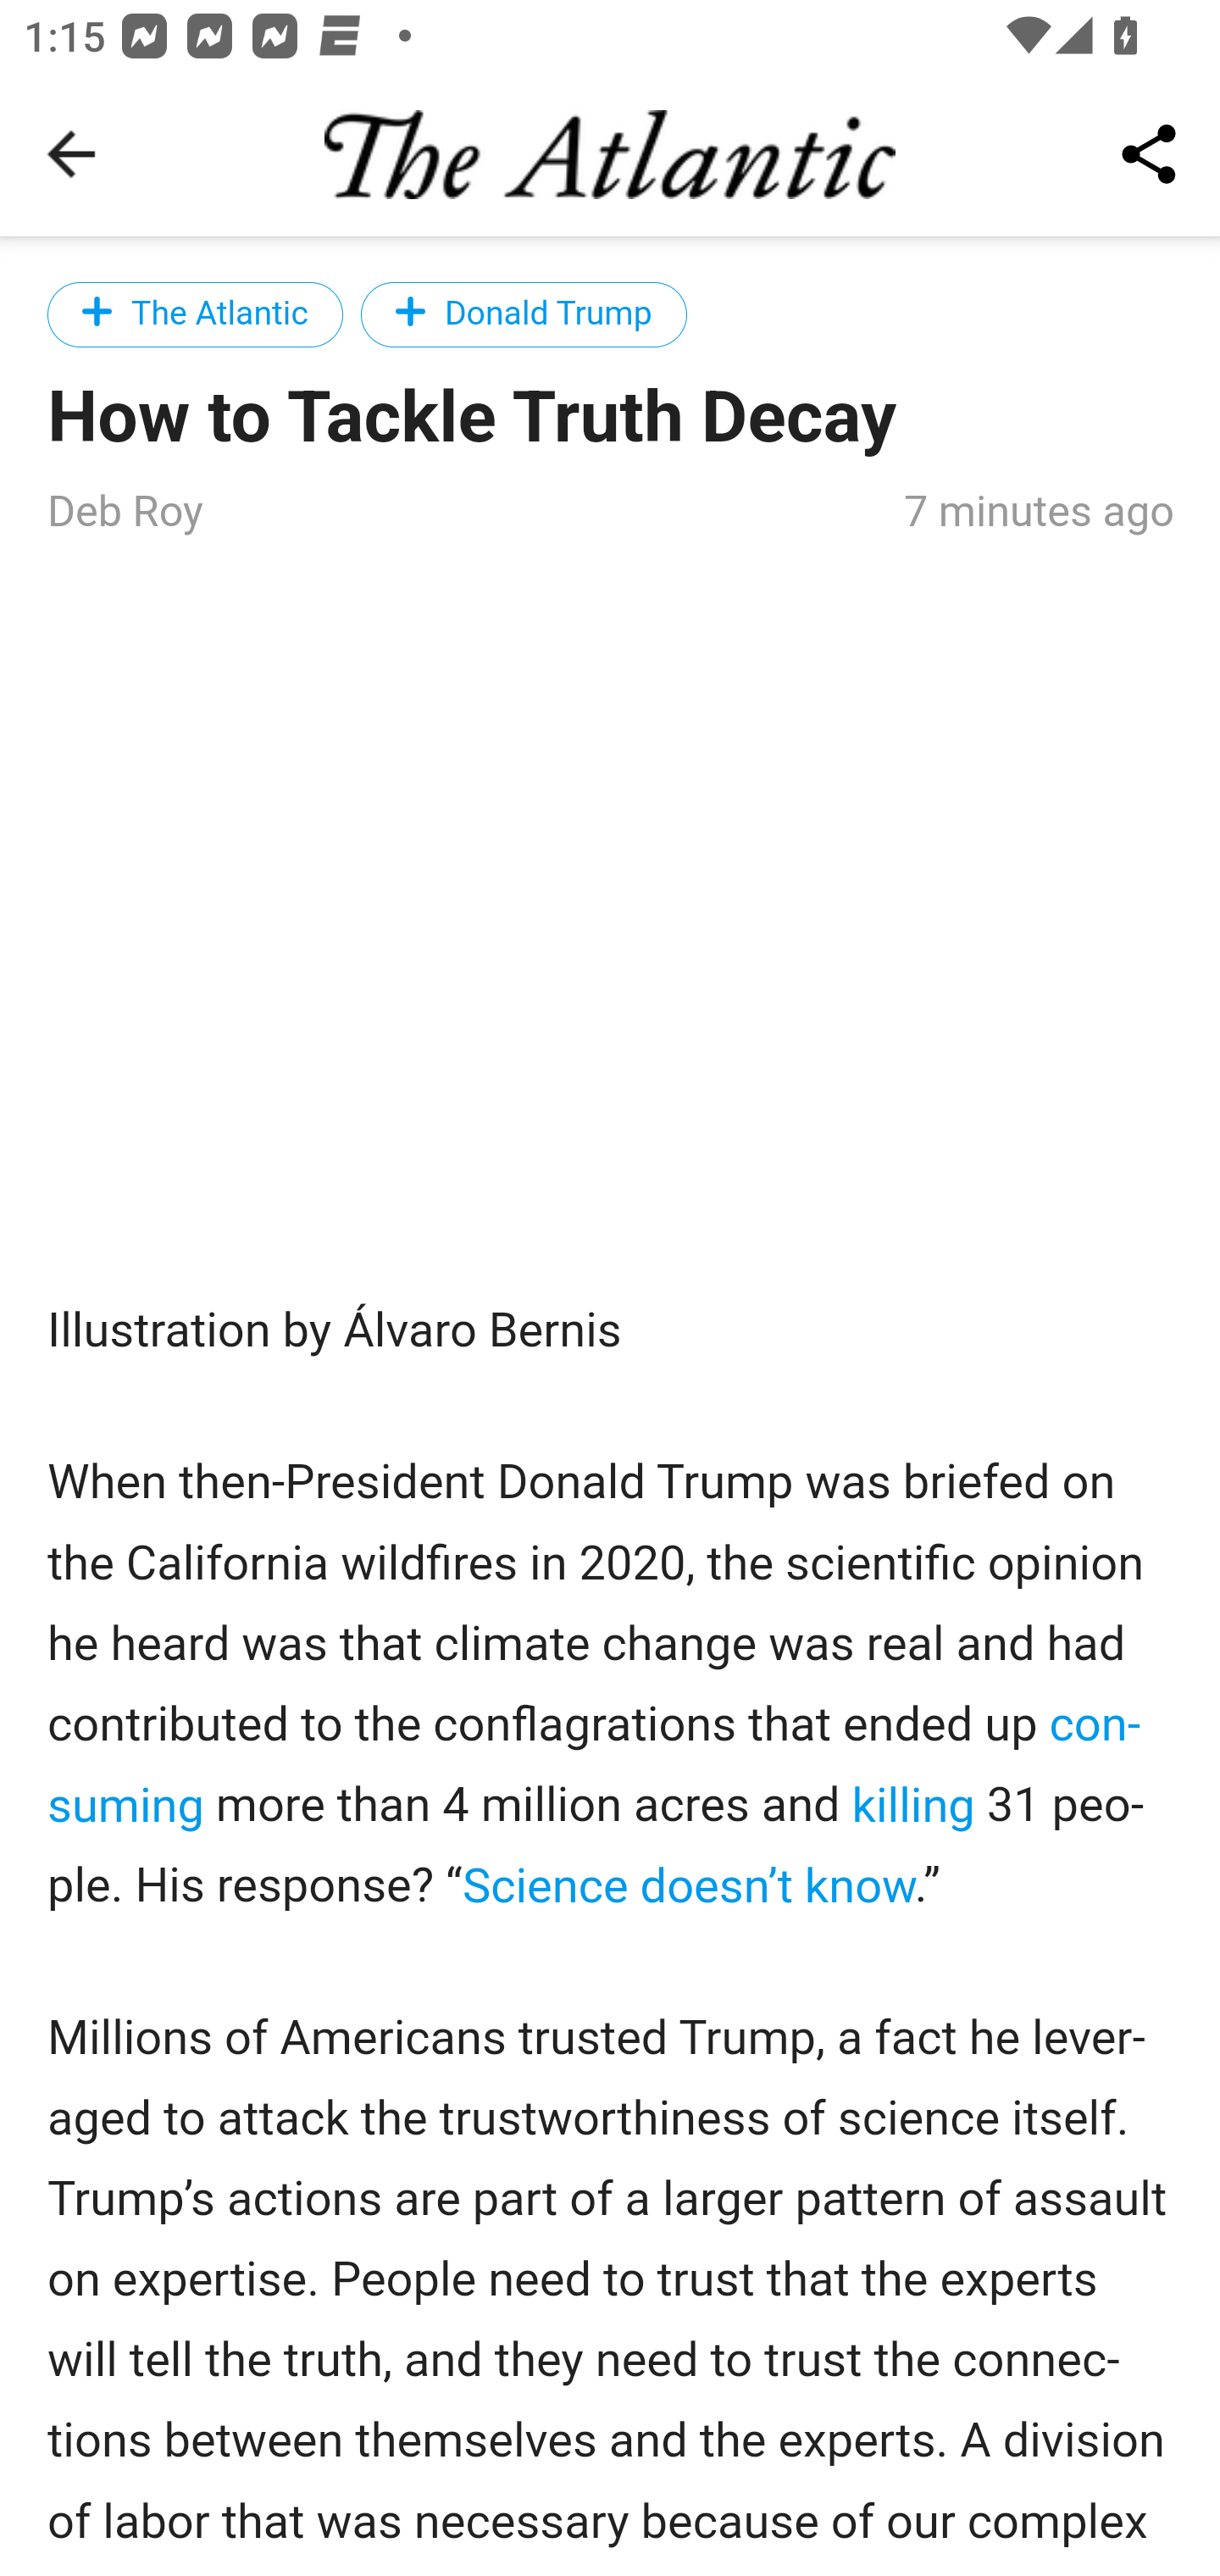 This screenshot has width=1220, height=2576. I want to click on killing, so click(912, 1805).